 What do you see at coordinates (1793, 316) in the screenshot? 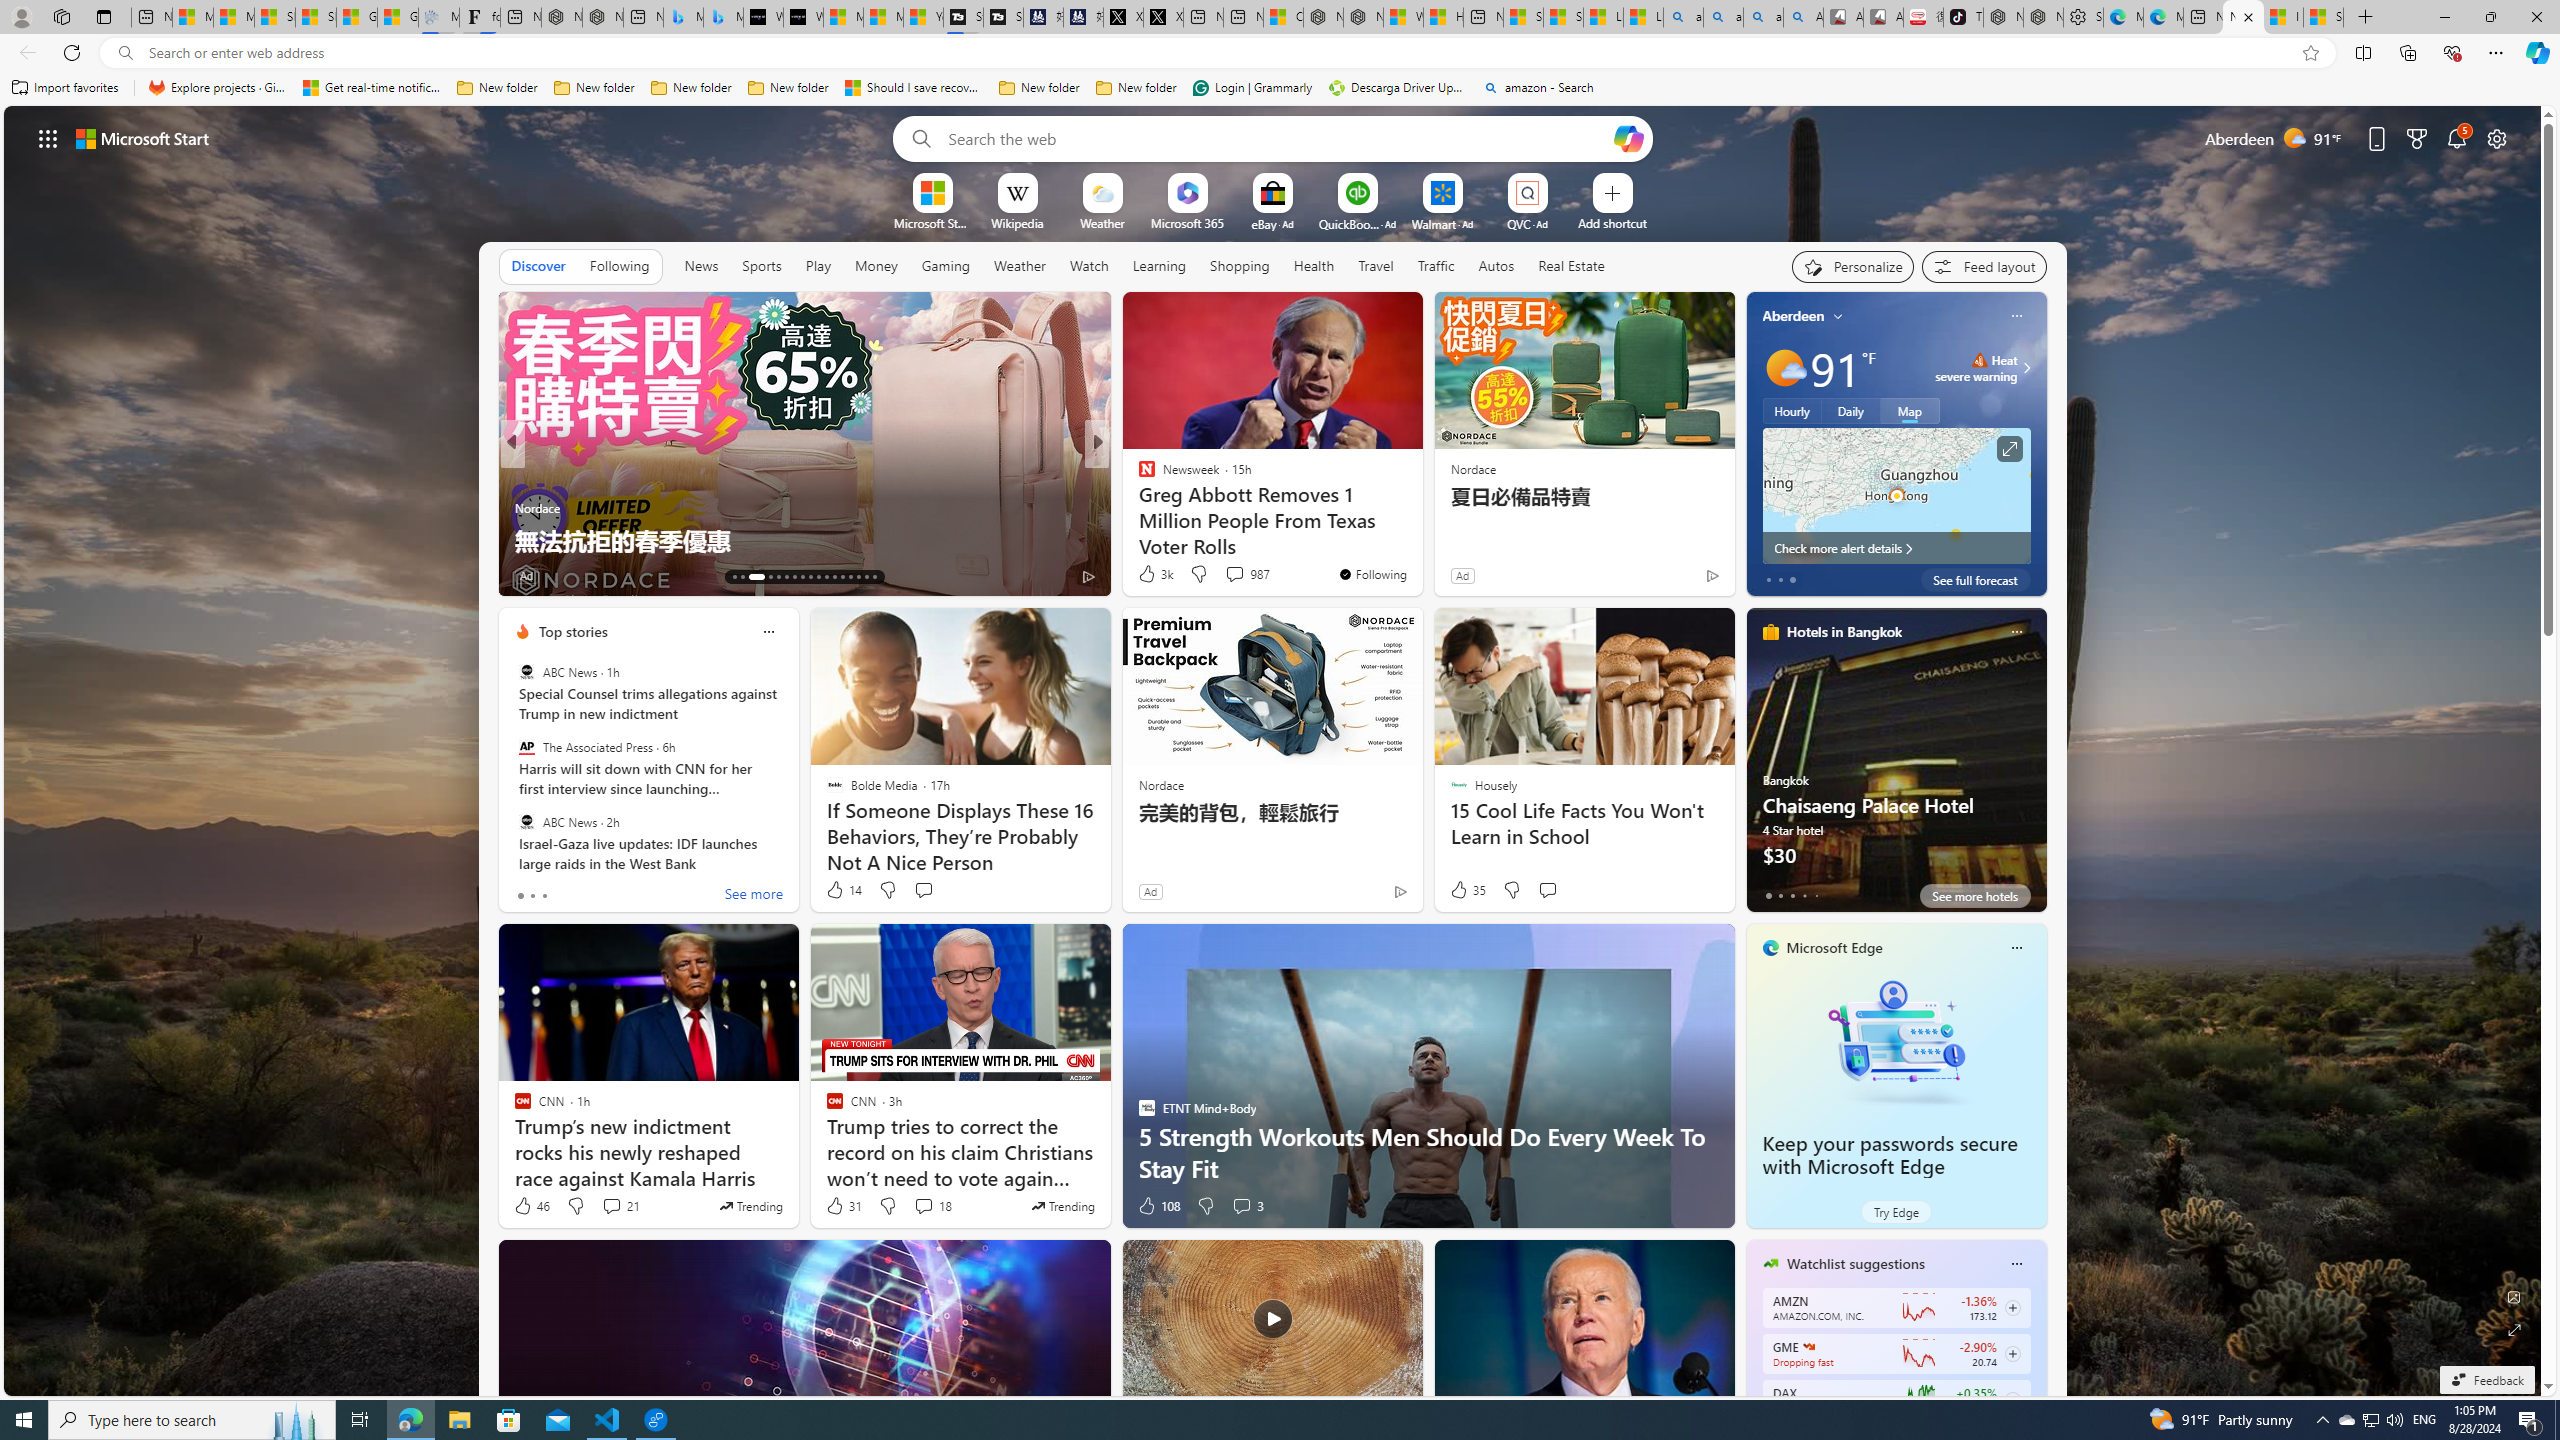
I see `Aberdeen` at bounding box center [1793, 316].